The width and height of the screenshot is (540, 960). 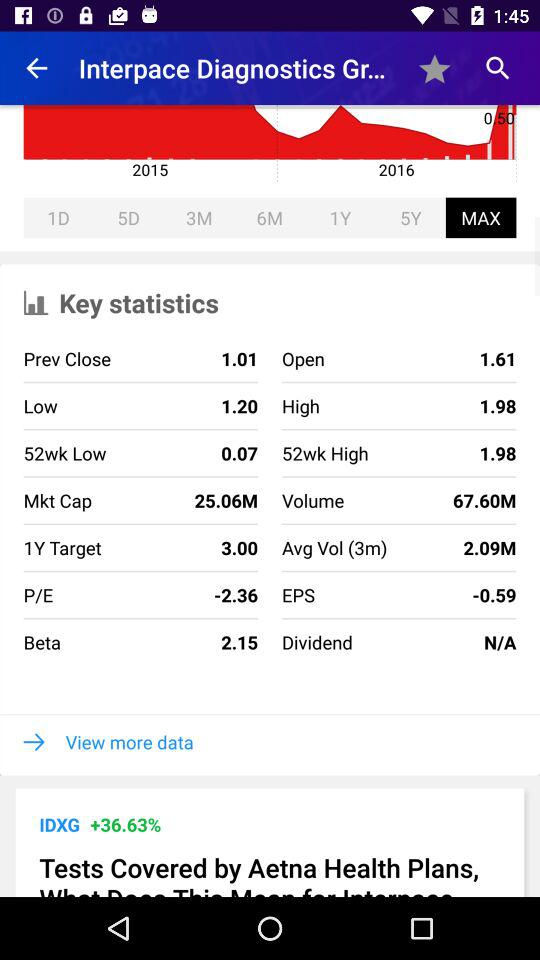 I want to click on turn on icon next to the 52wk high icon, so click(x=174, y=500).